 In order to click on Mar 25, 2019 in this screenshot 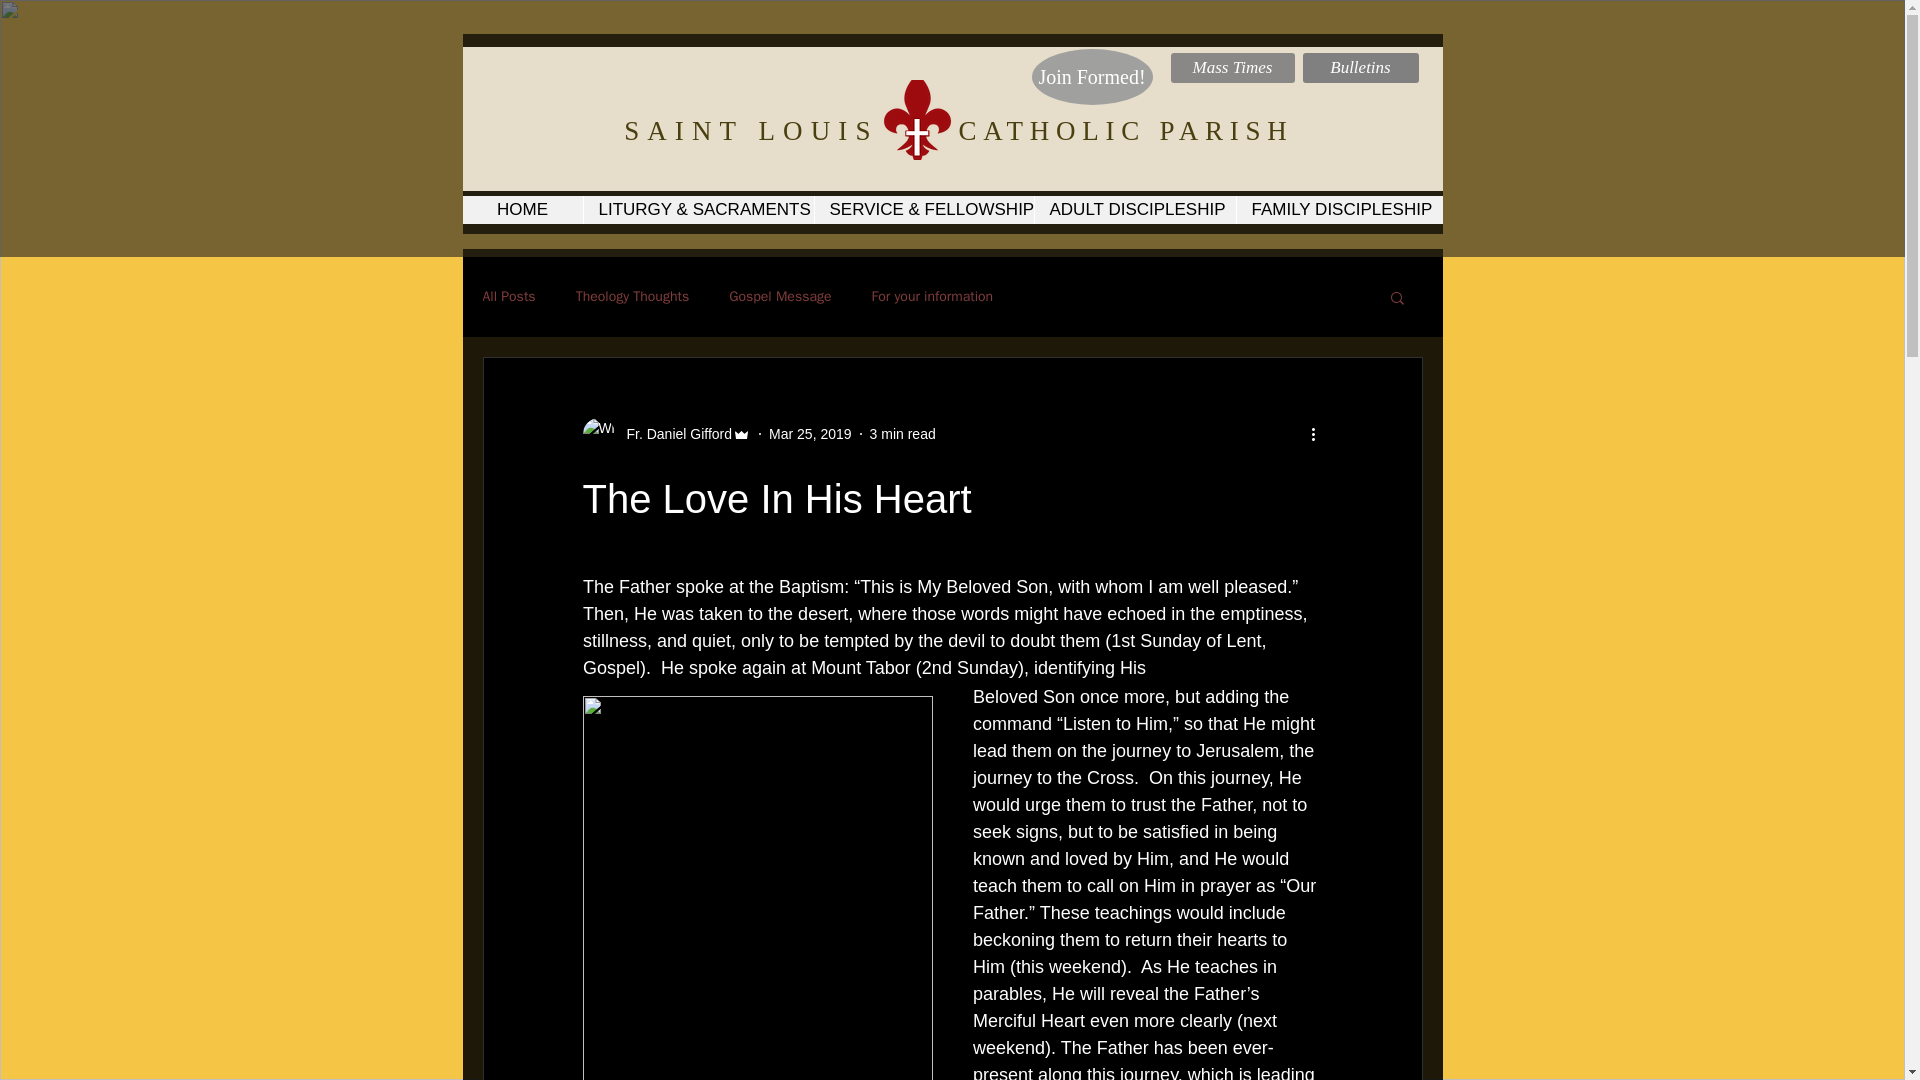, I will do `click(810, 433)`.